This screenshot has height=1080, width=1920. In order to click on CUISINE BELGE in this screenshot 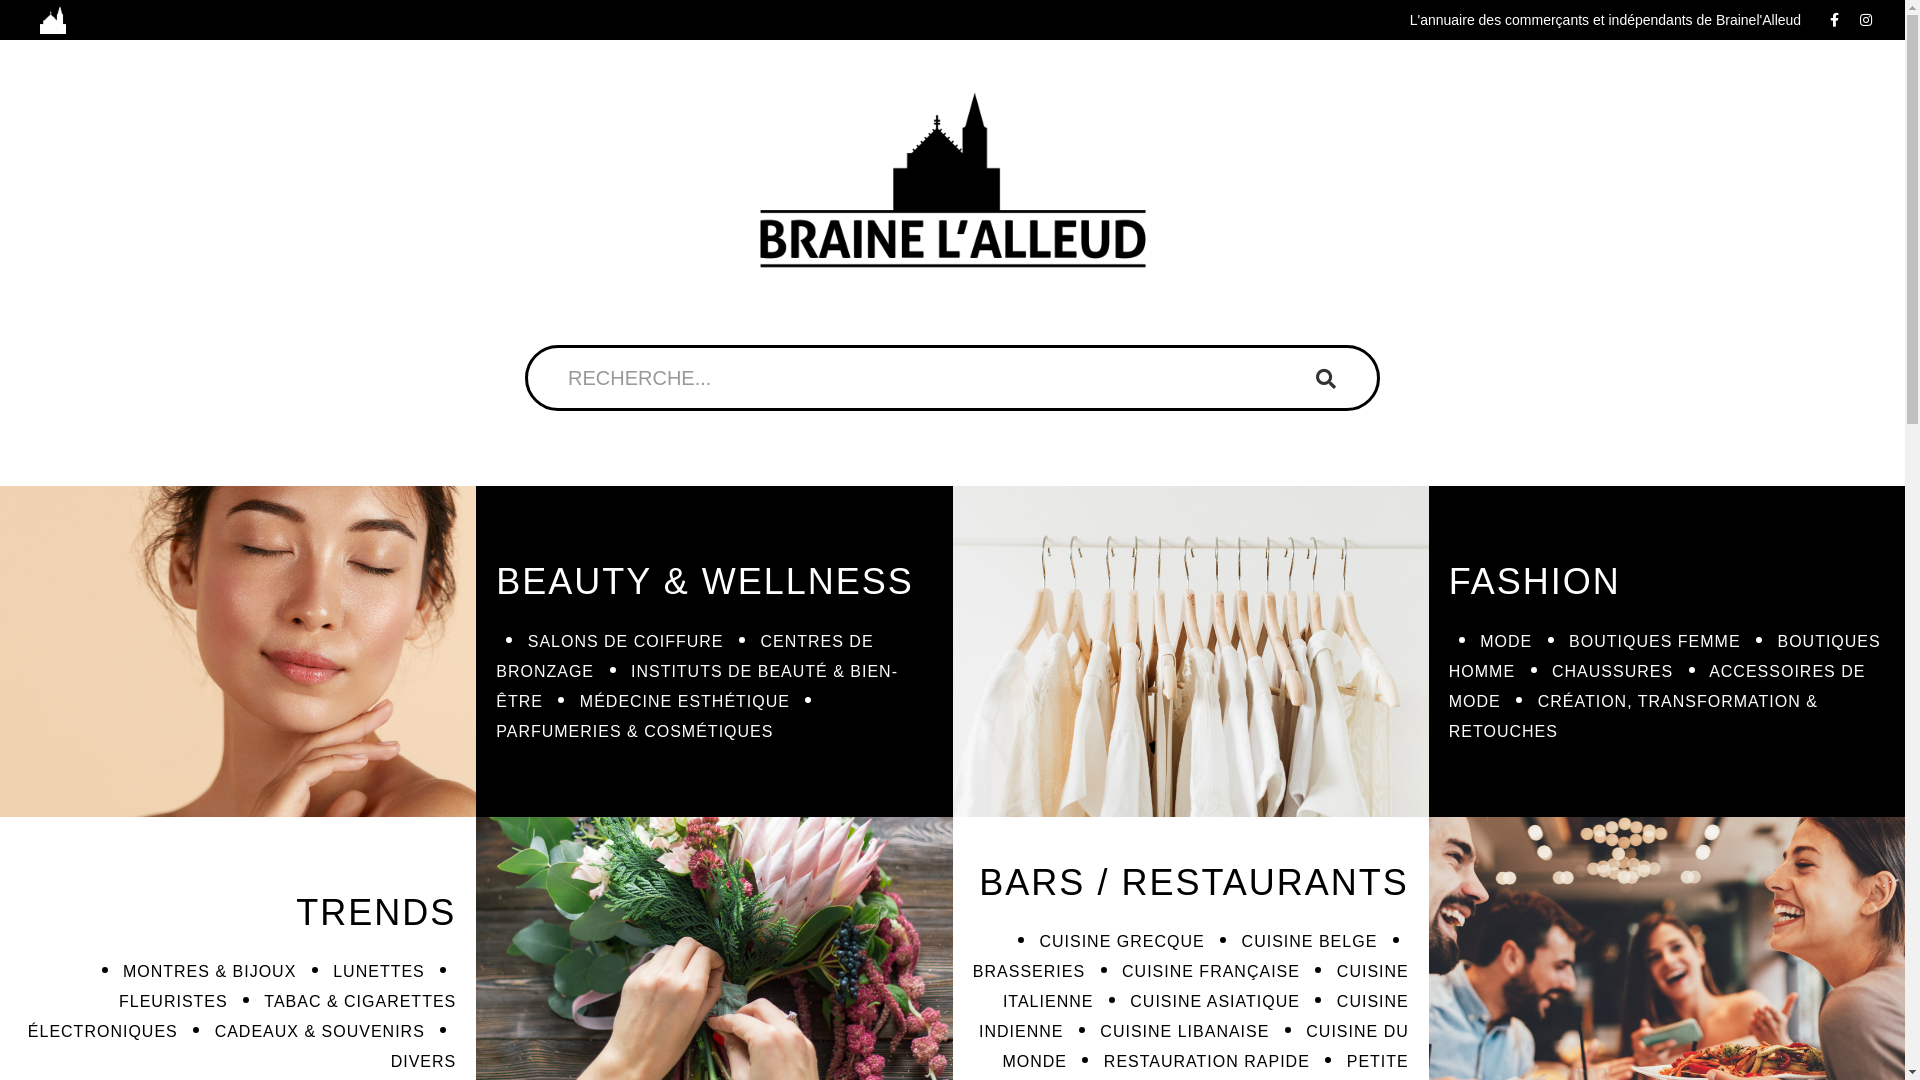, I will do `click(1310, 942)`.